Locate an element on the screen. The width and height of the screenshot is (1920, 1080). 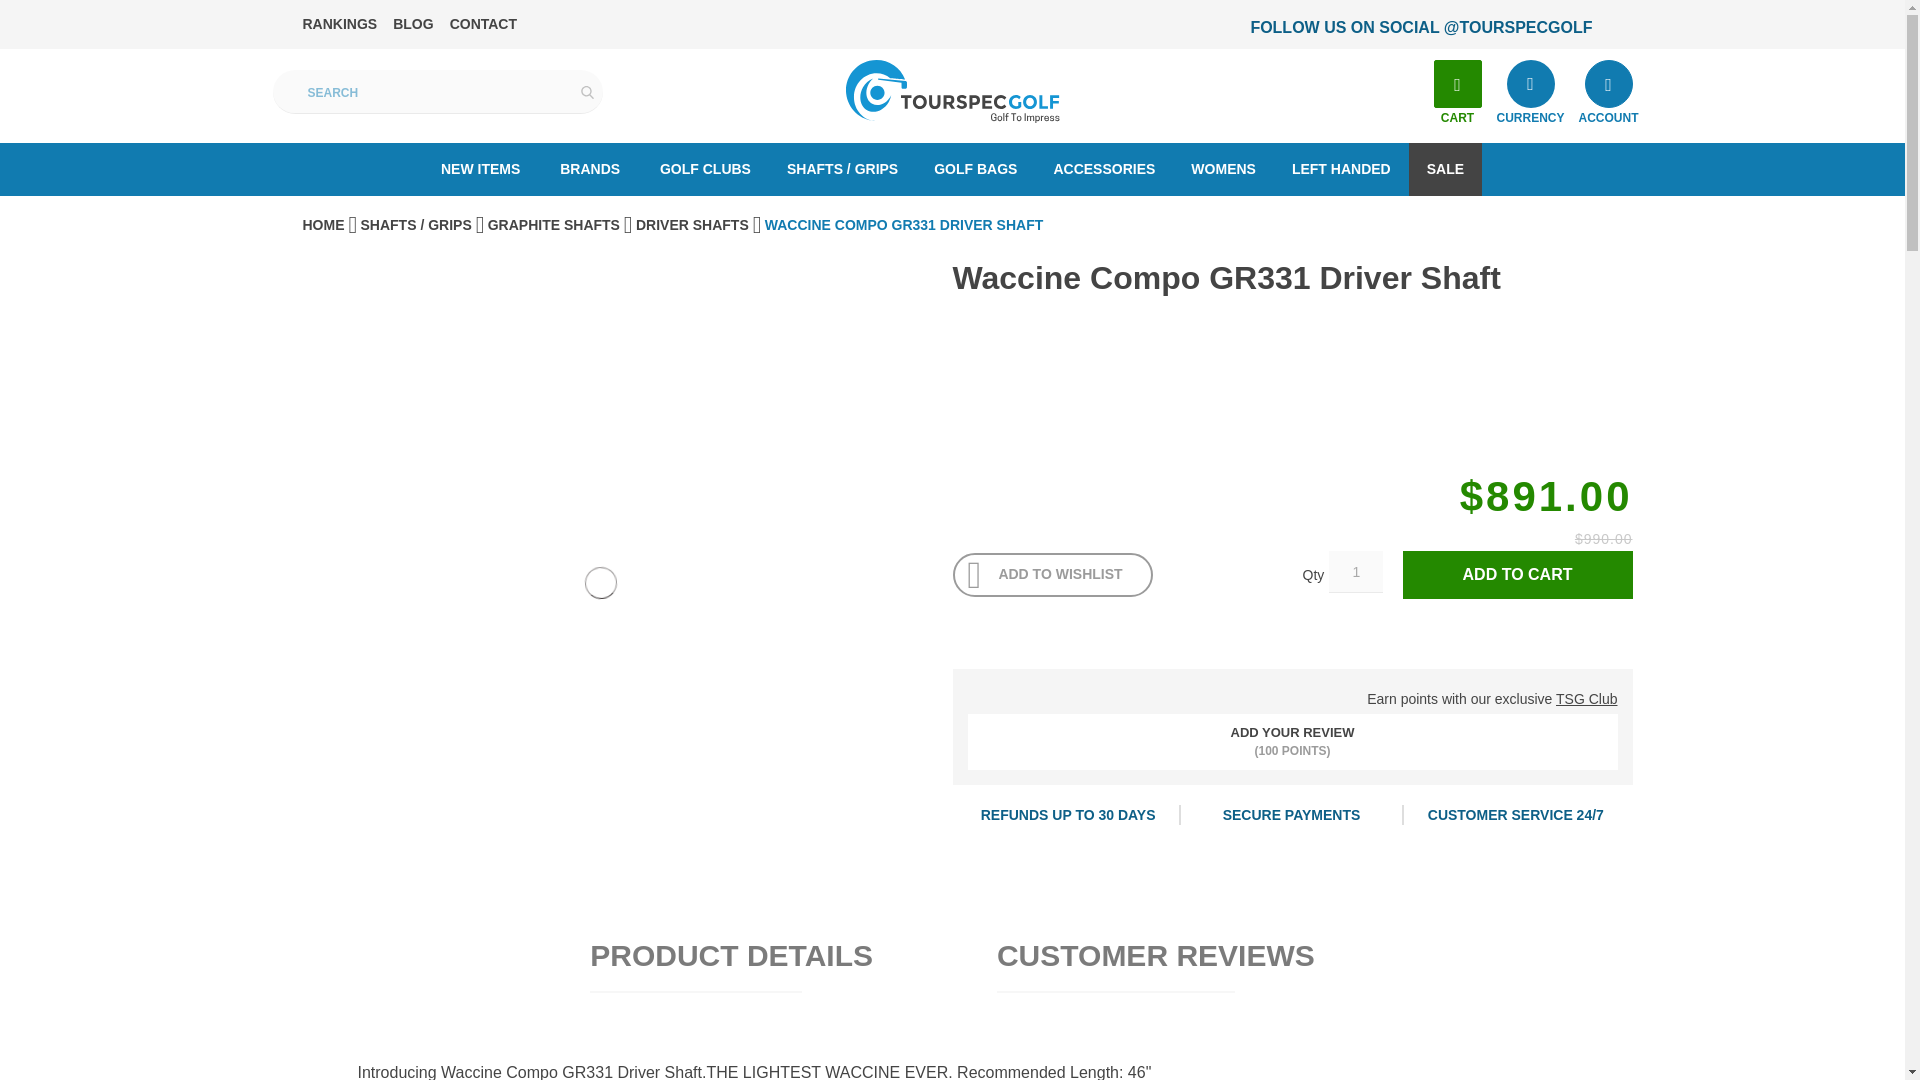
BLOG is located at coordinates (413, 24).